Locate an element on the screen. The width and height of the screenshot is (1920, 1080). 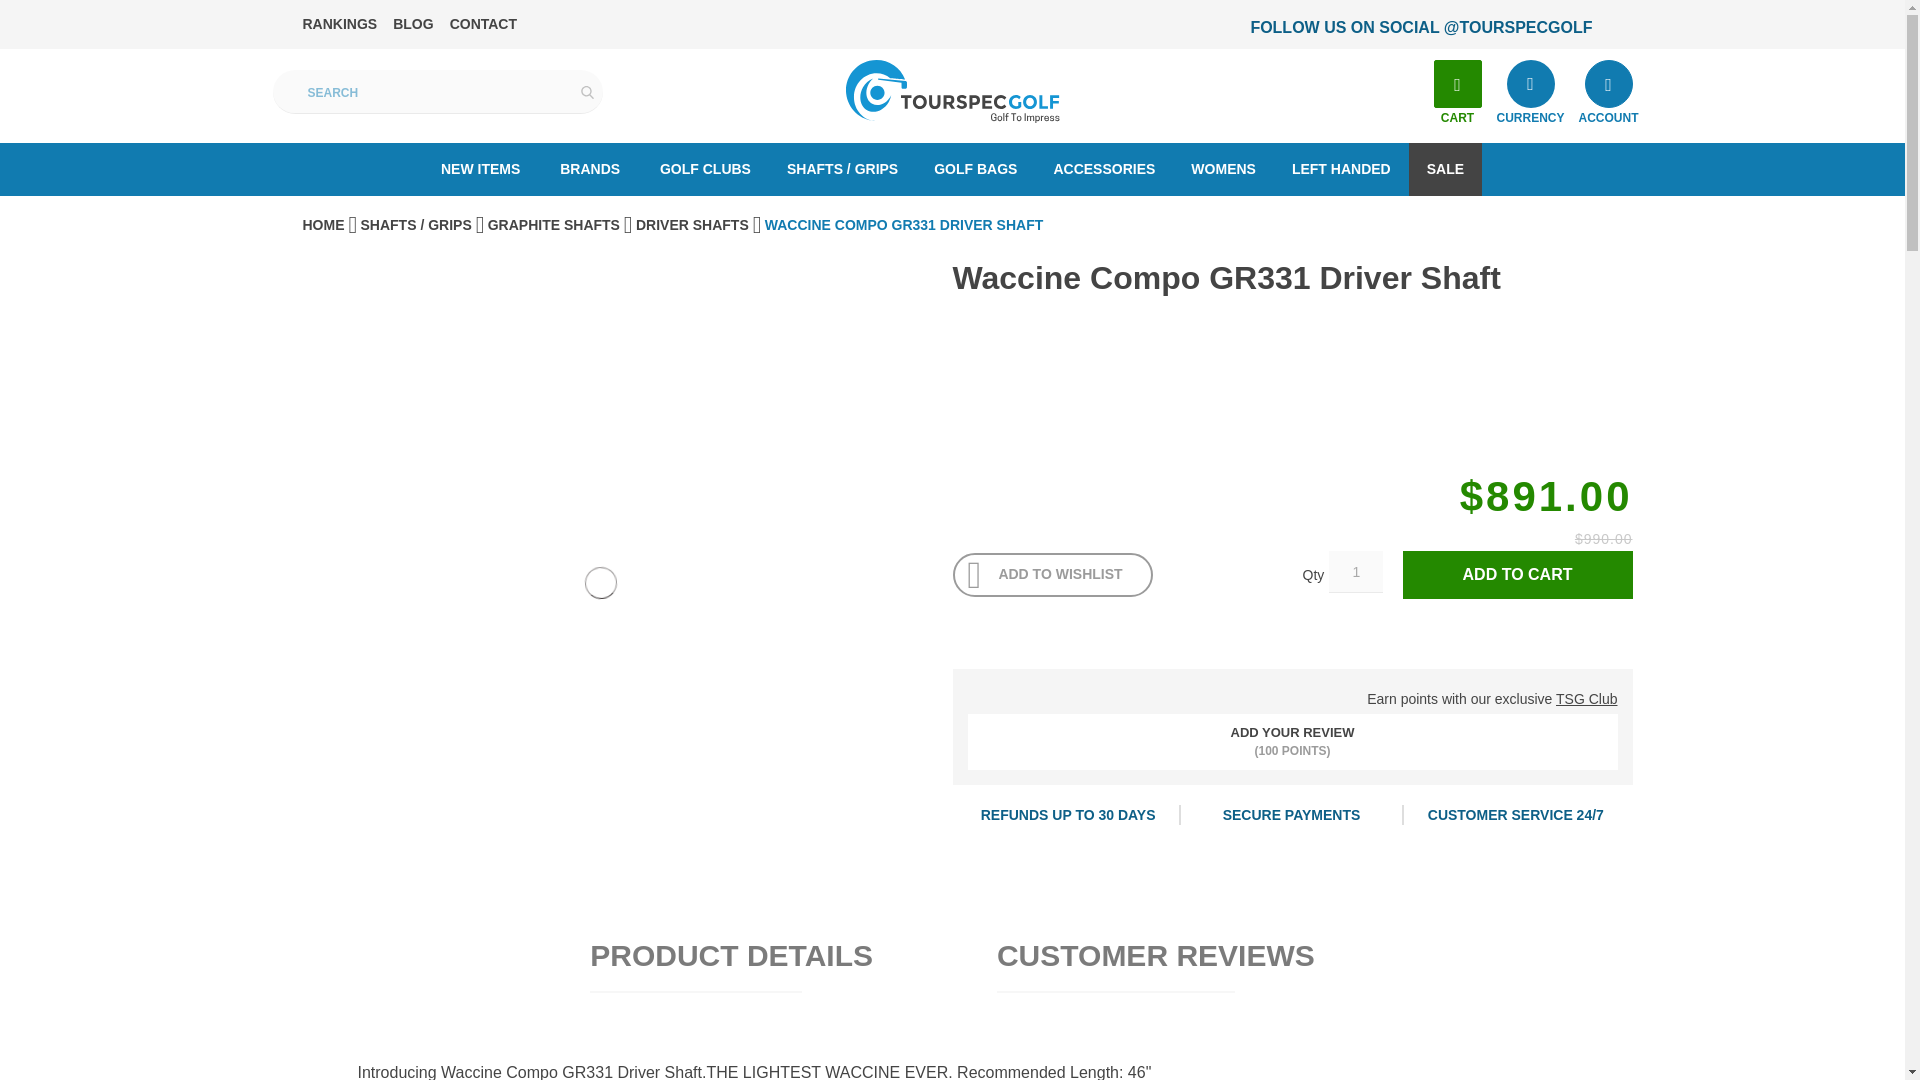
BLOG is located at coordinates (413, 24).